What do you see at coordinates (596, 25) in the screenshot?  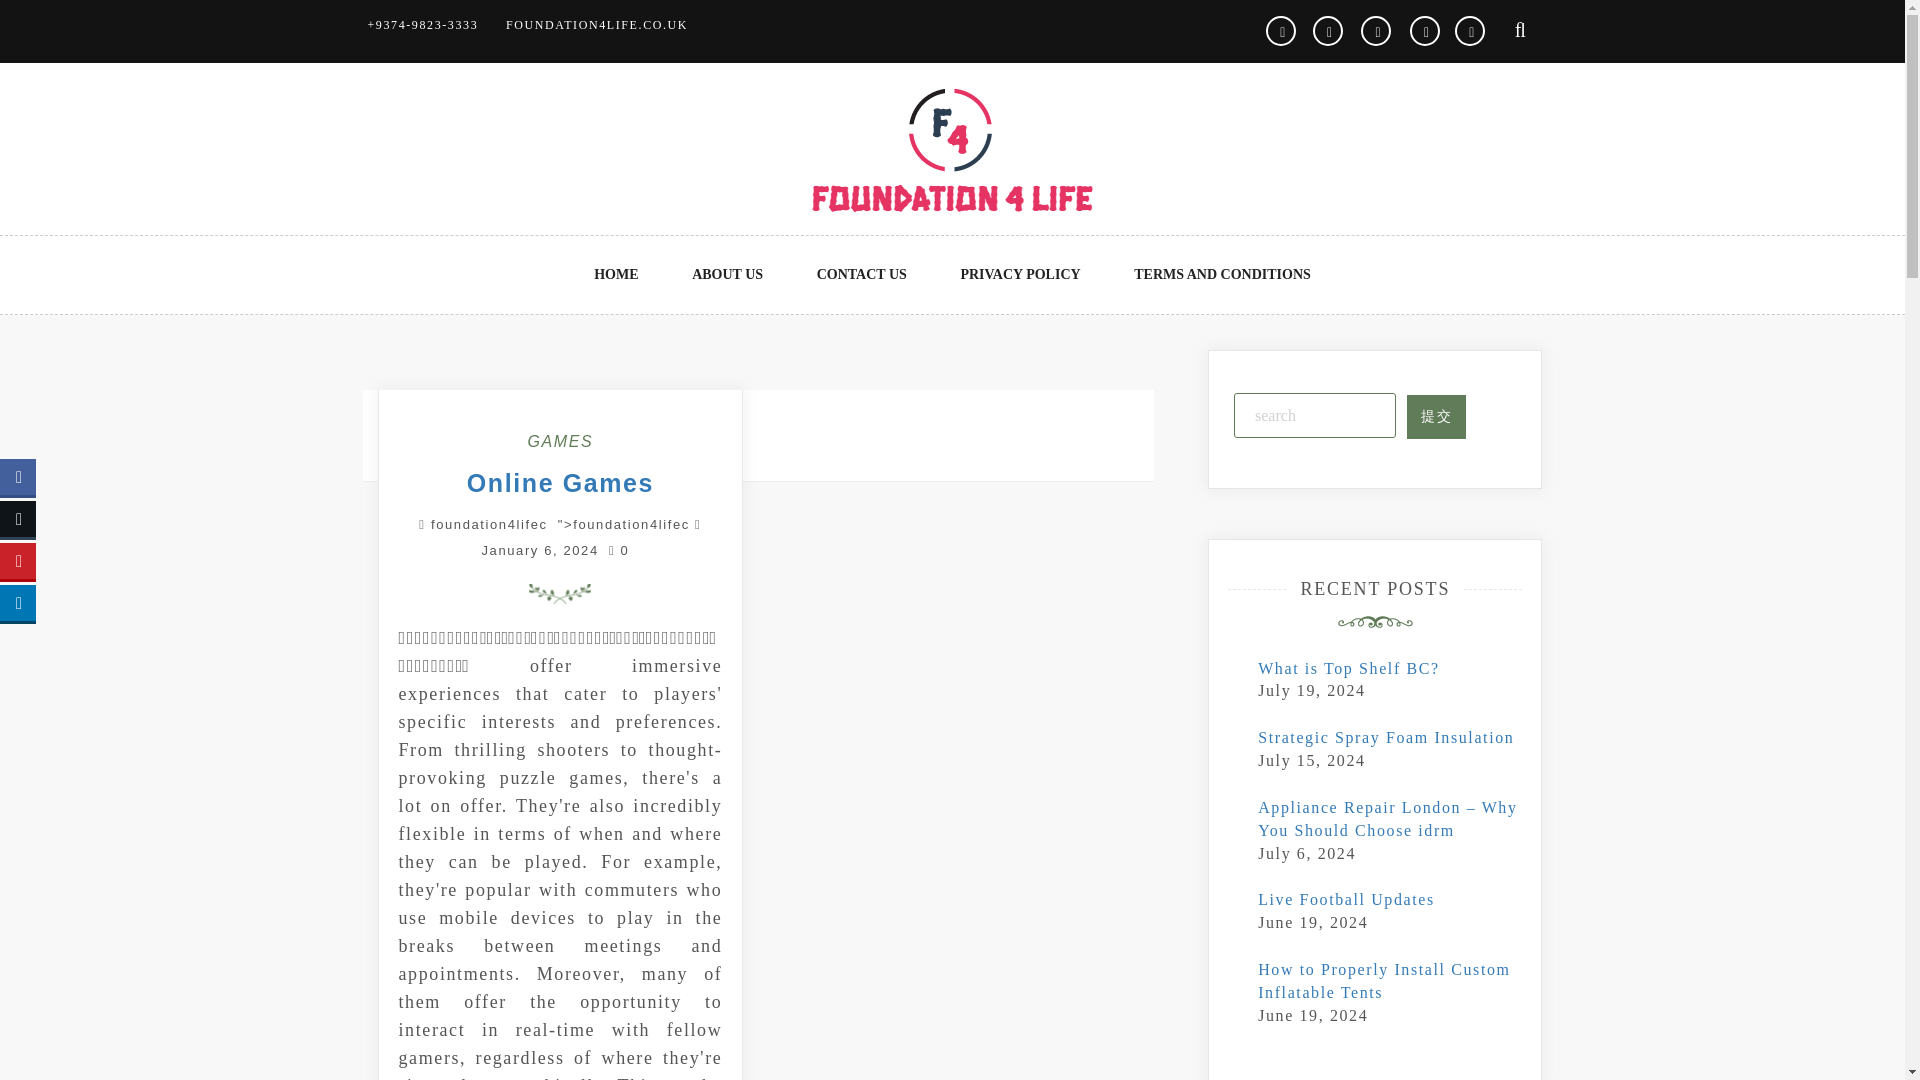 I see `FOUNDATION4LIFE.CO.UK` at bounding box center [596, 25].